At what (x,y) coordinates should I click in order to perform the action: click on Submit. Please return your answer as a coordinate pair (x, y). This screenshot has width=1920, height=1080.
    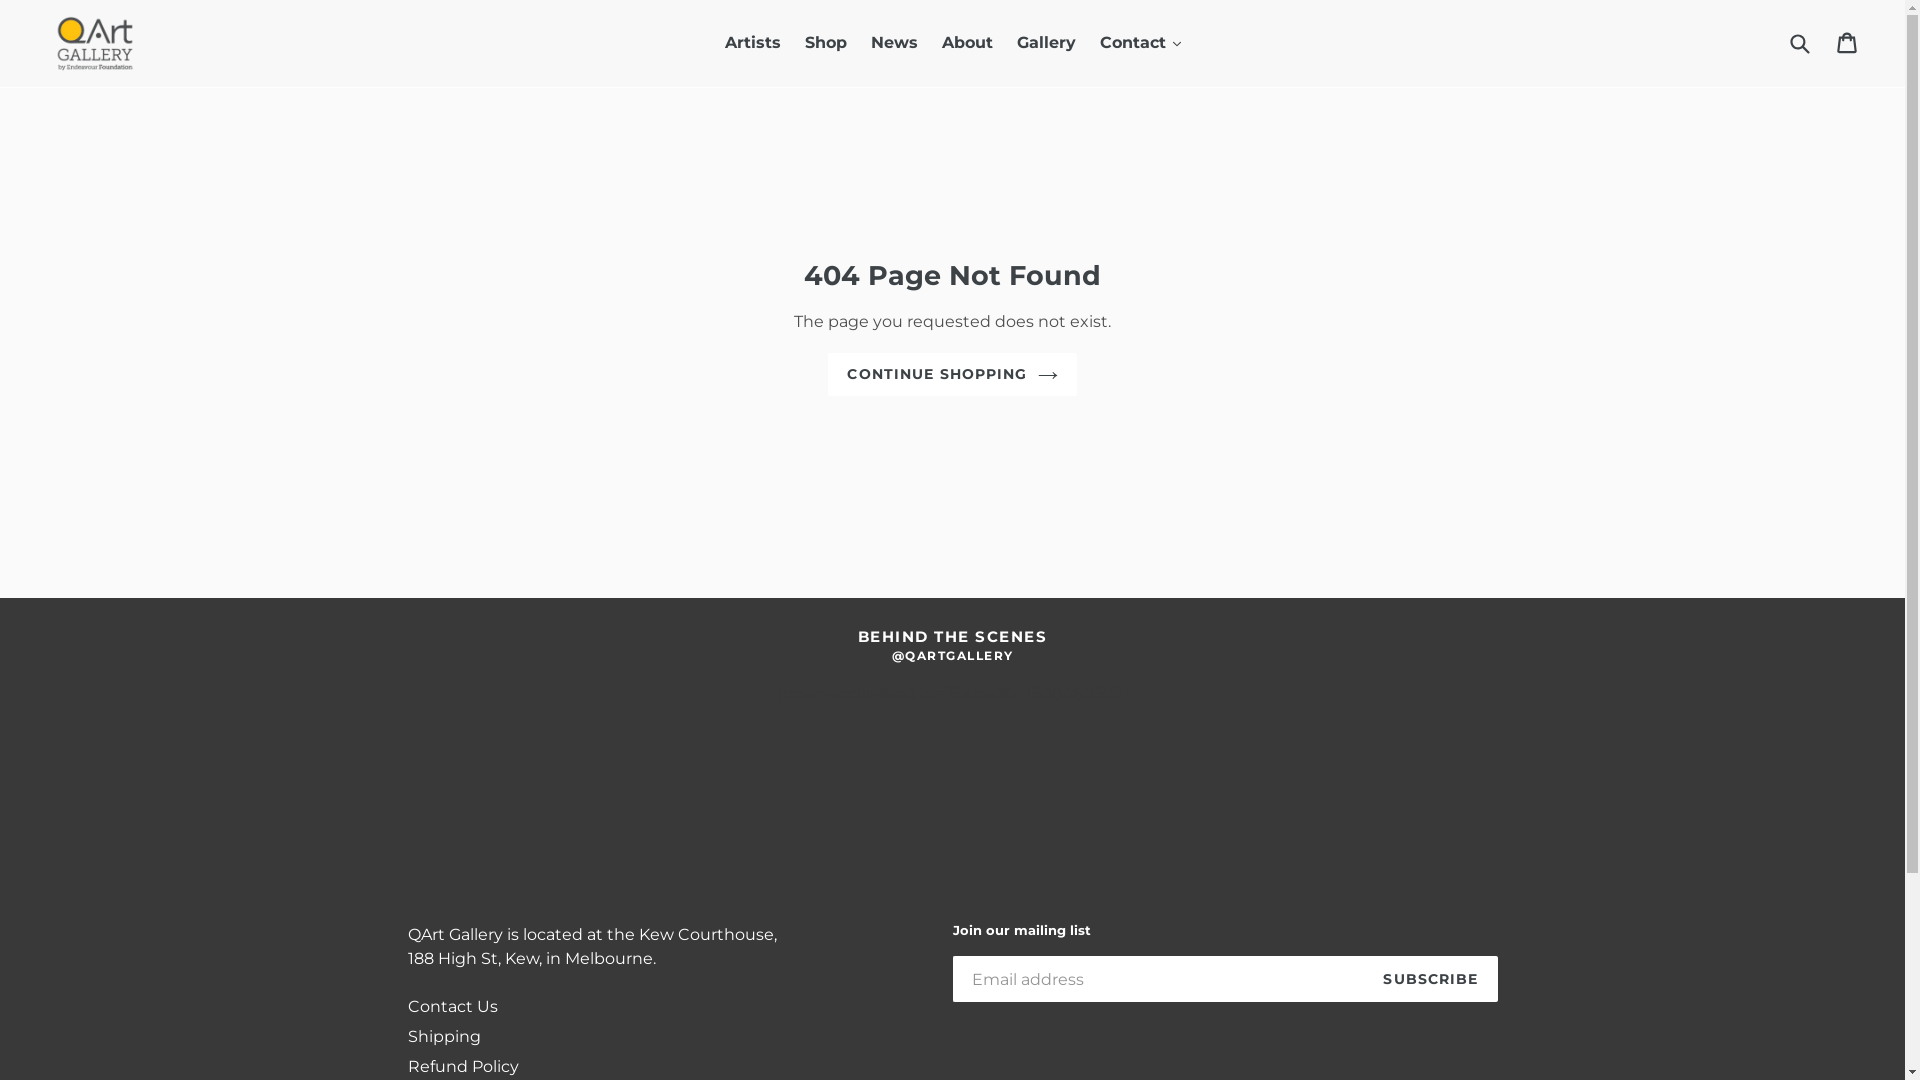
    Looking at the image, I should click on (1799, 44).